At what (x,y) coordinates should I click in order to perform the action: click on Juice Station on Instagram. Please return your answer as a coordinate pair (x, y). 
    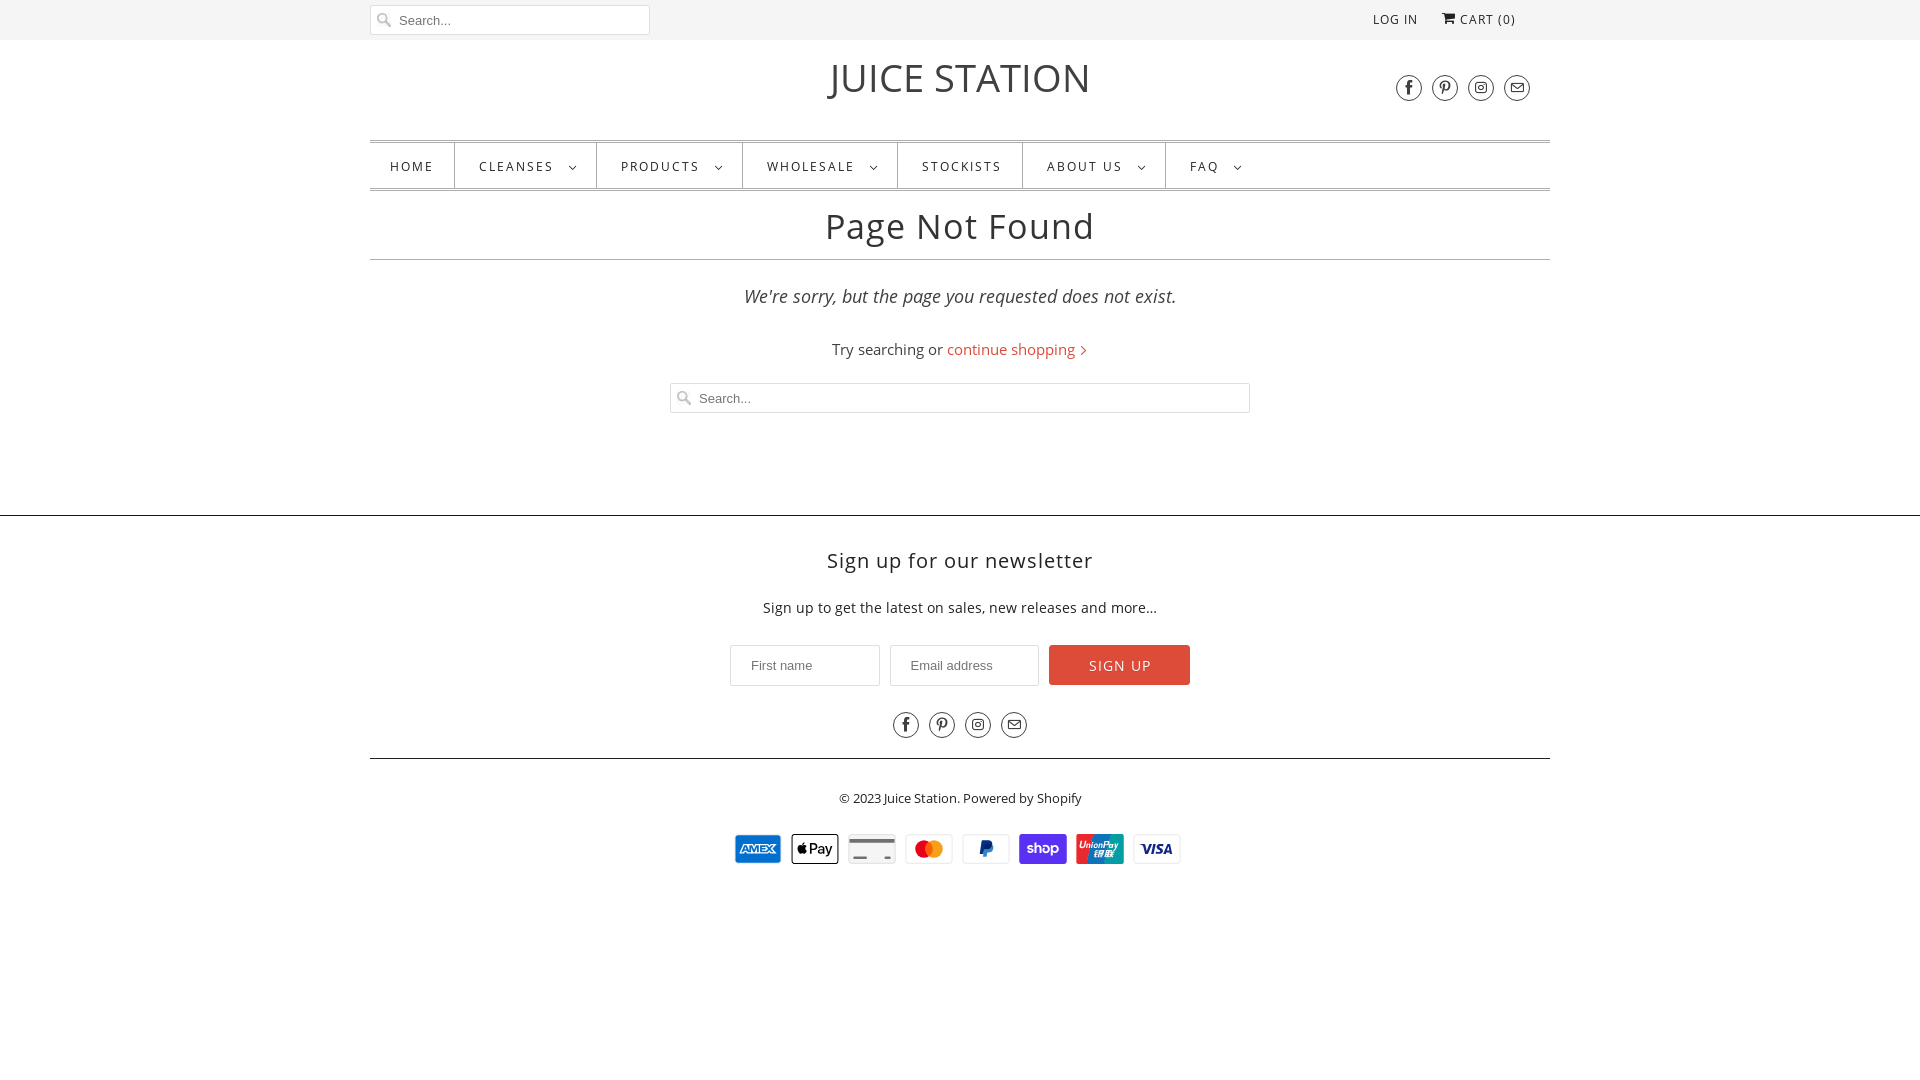
    Looking at the image, I should click on (1481, 88).